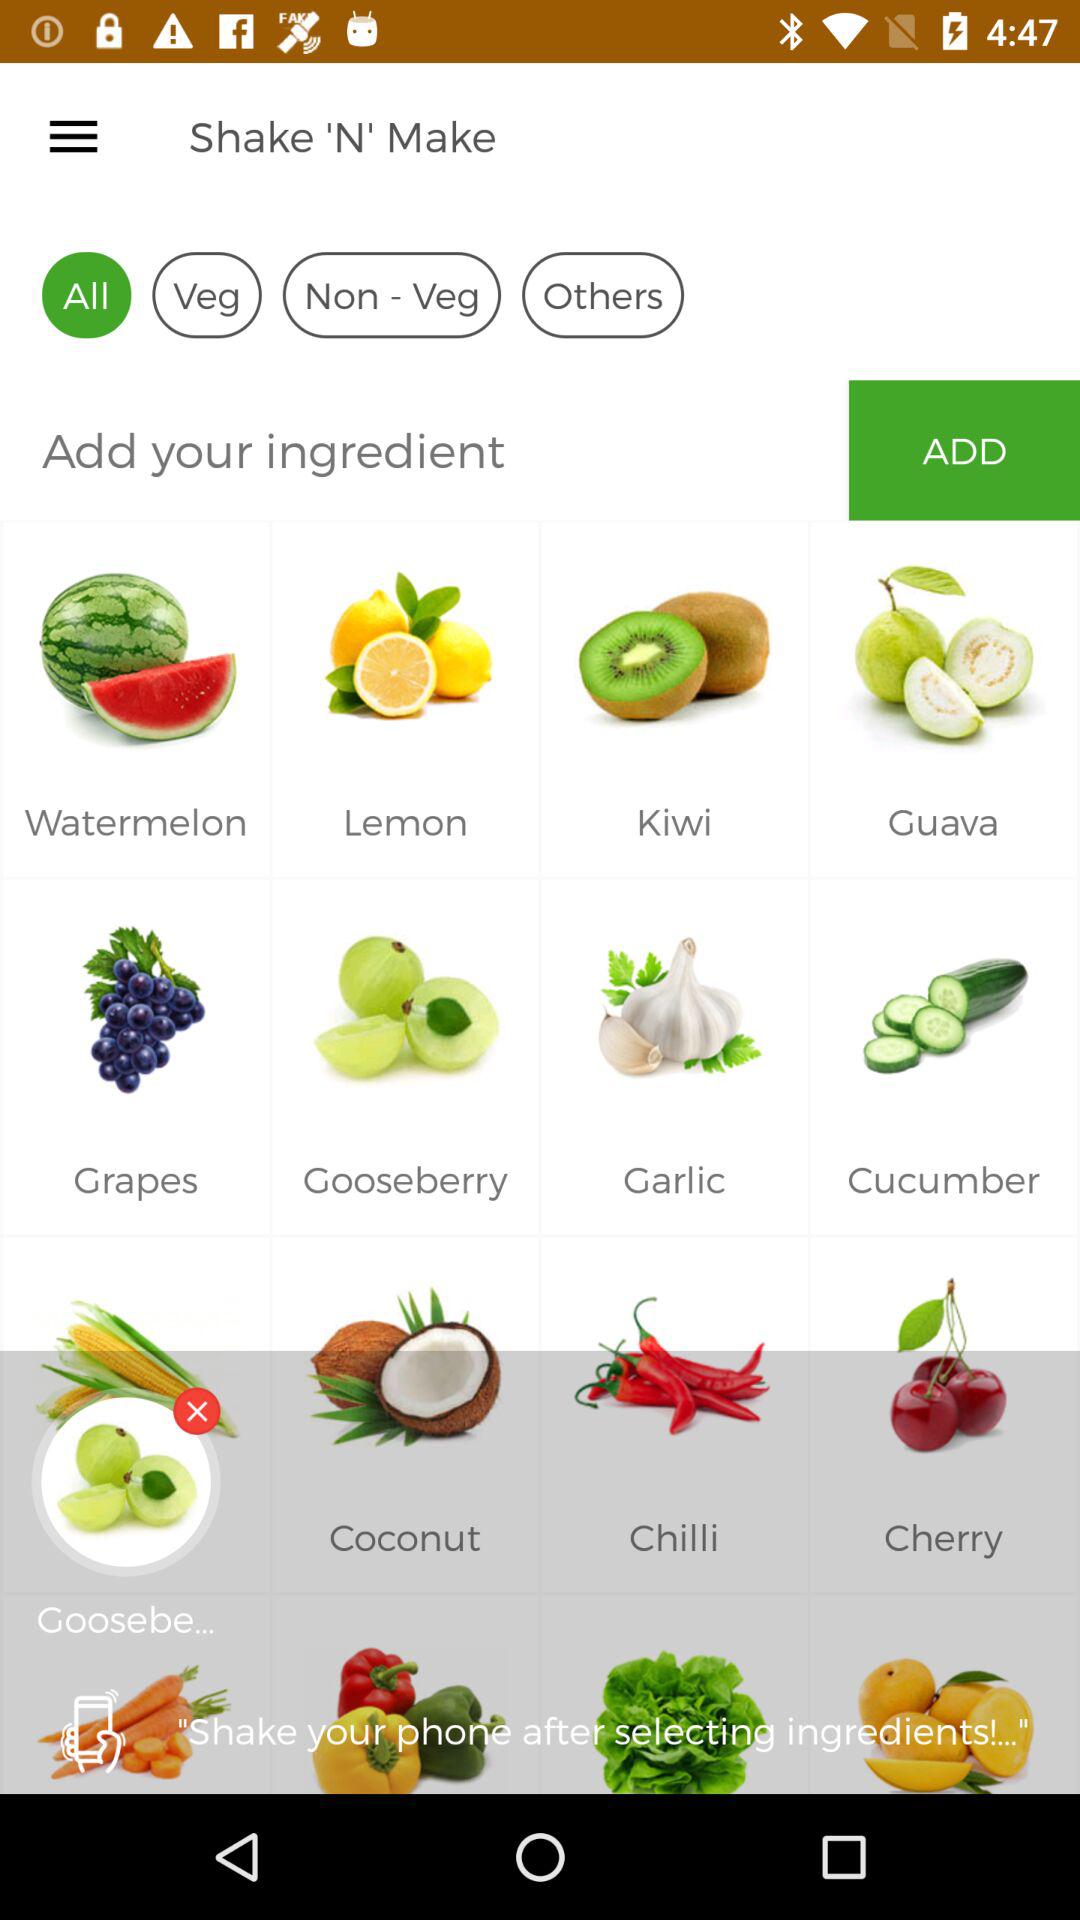 The image size is (1080, 1920). I want to click on turn on the icon next to shake 'n' make, so click(73, 136).